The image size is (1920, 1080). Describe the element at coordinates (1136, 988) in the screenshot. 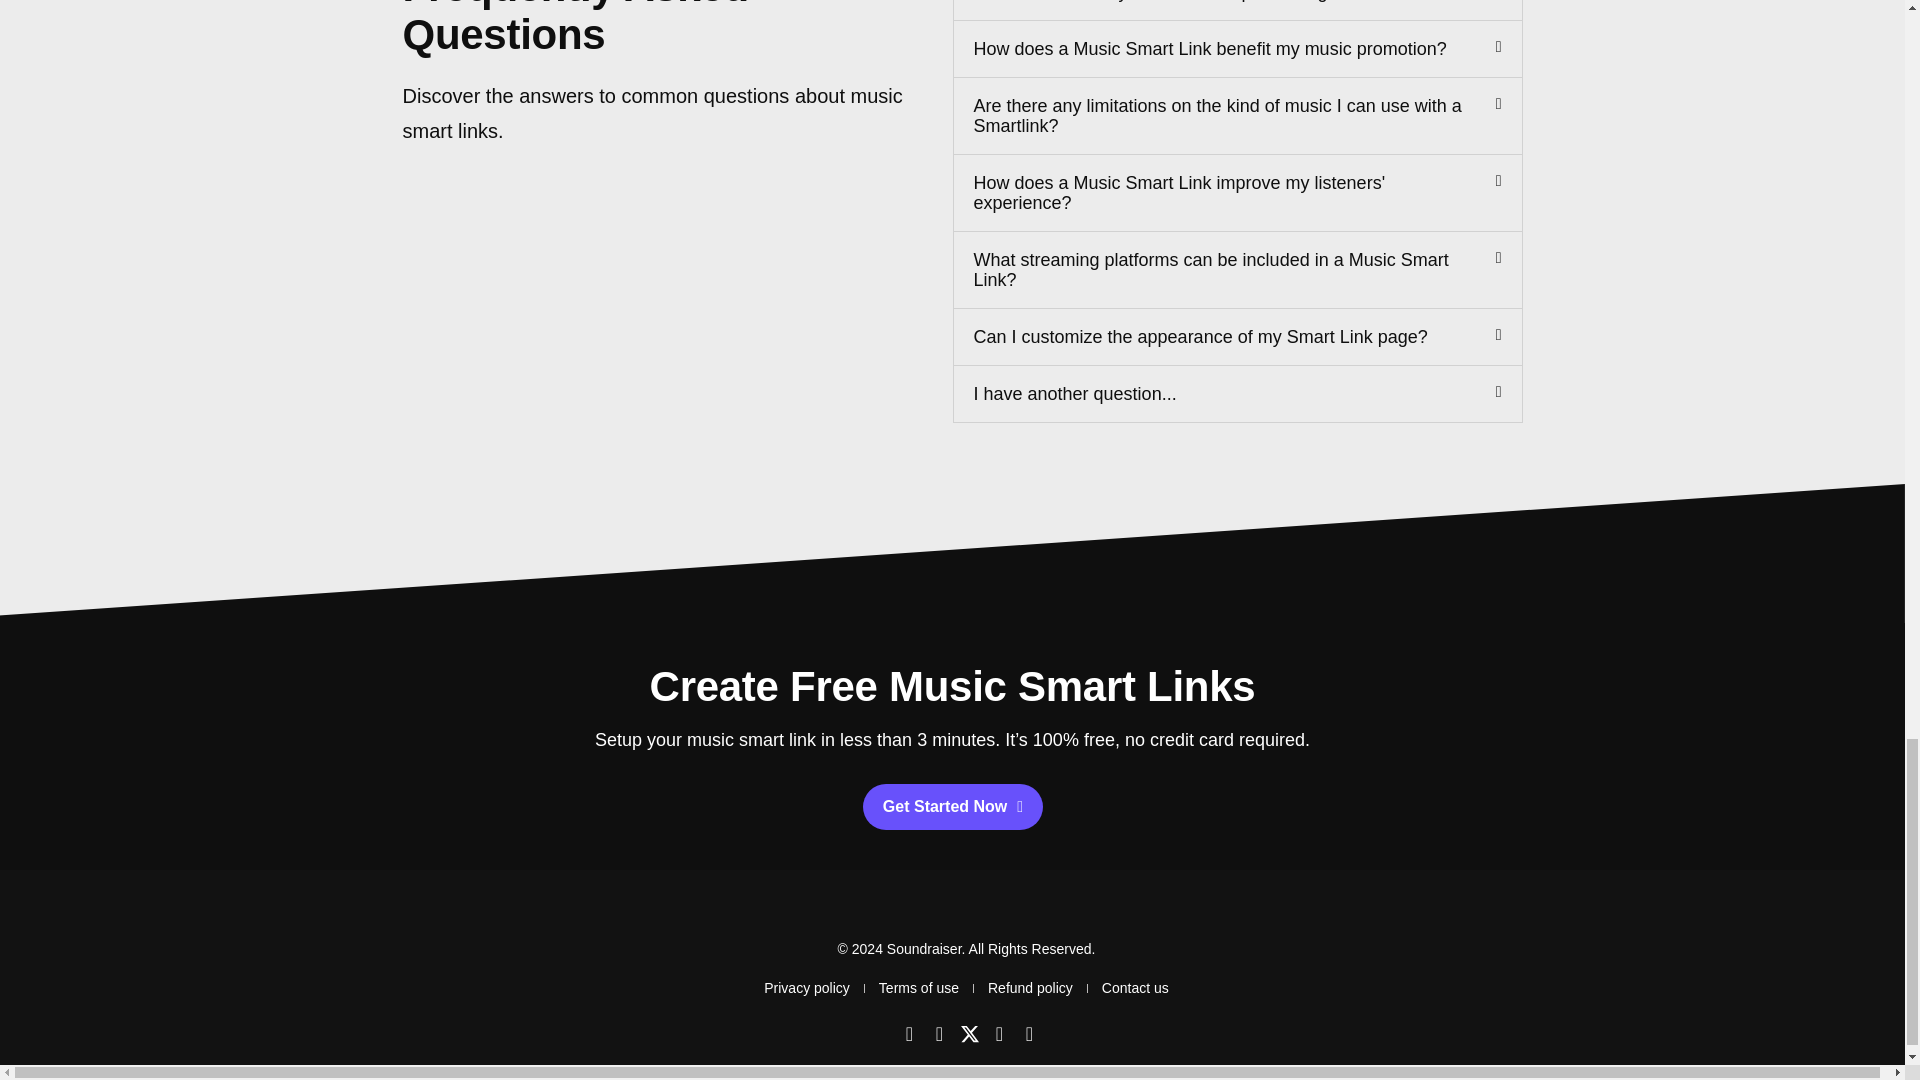

I see `Contact us` at that location.